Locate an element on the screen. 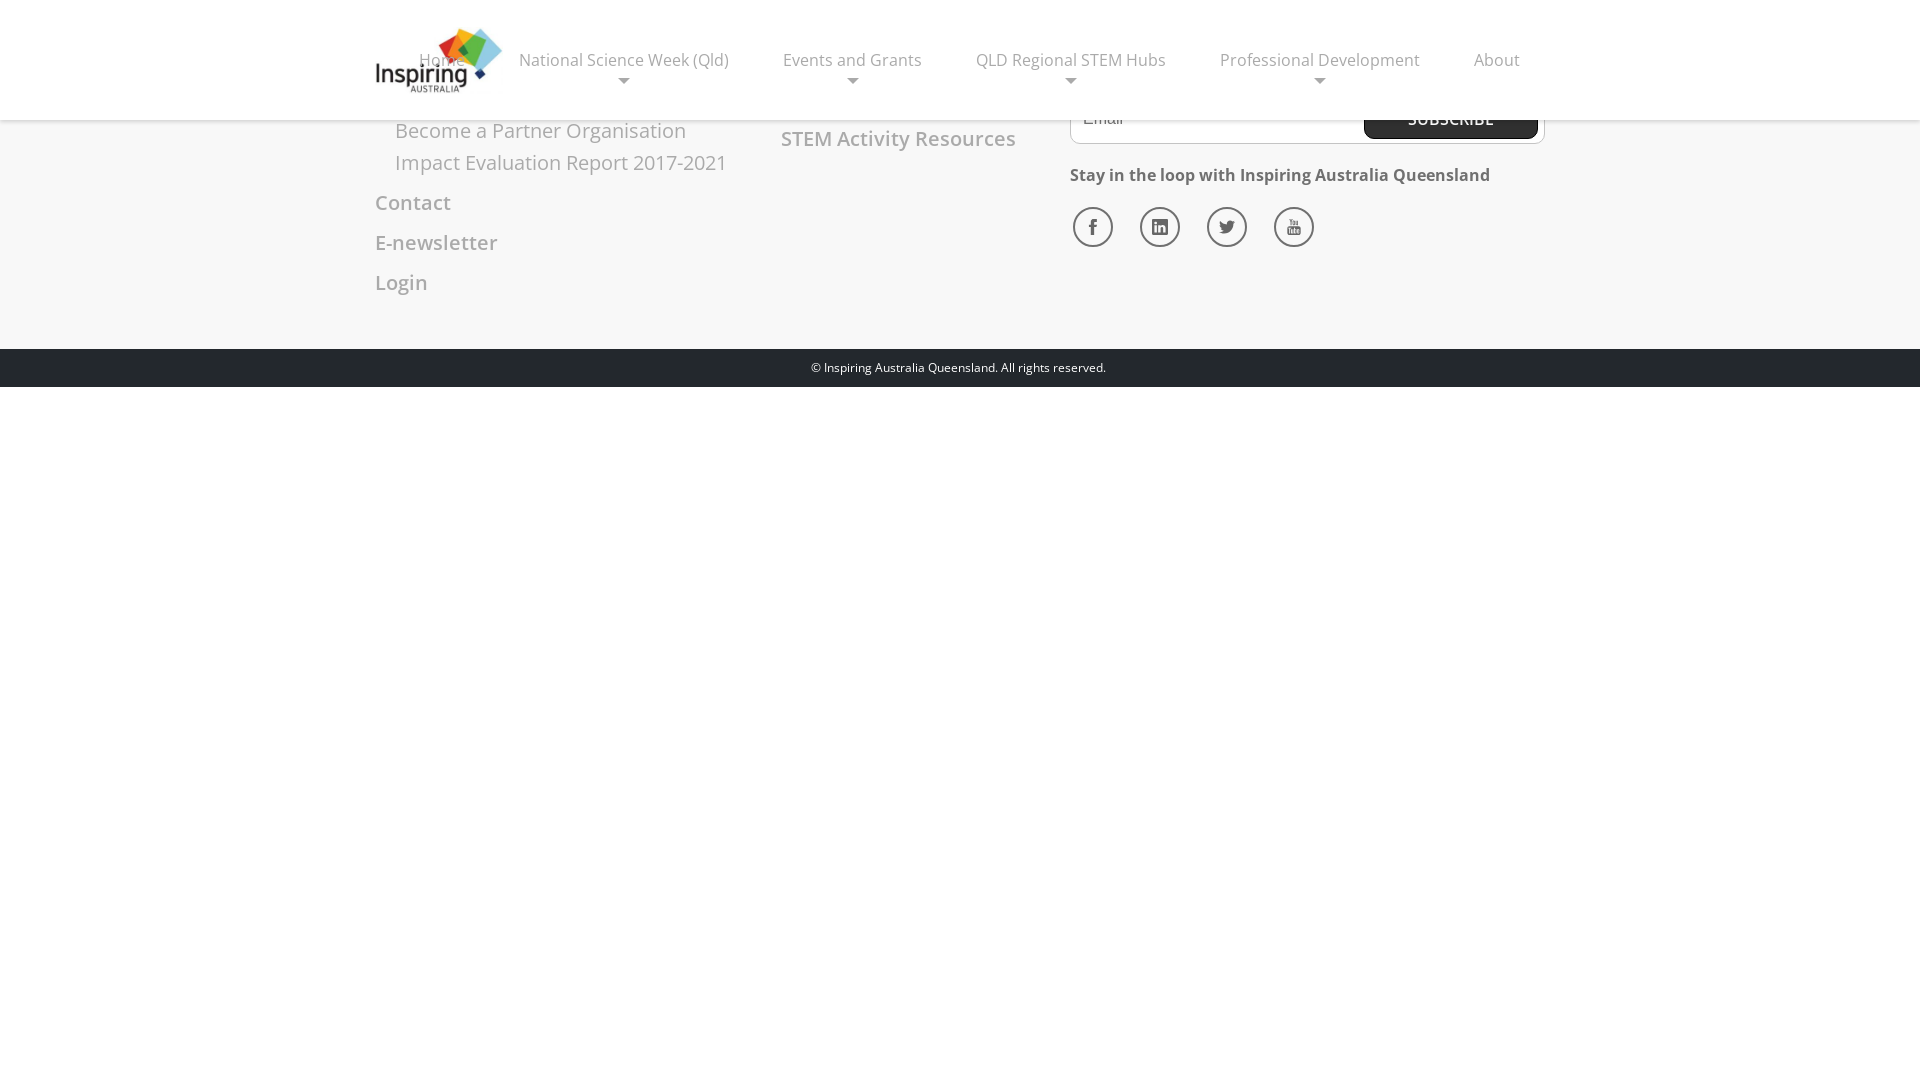 The height and width of the screenshot is (1080, 1920). Contact is located at coordinates (413, 202).